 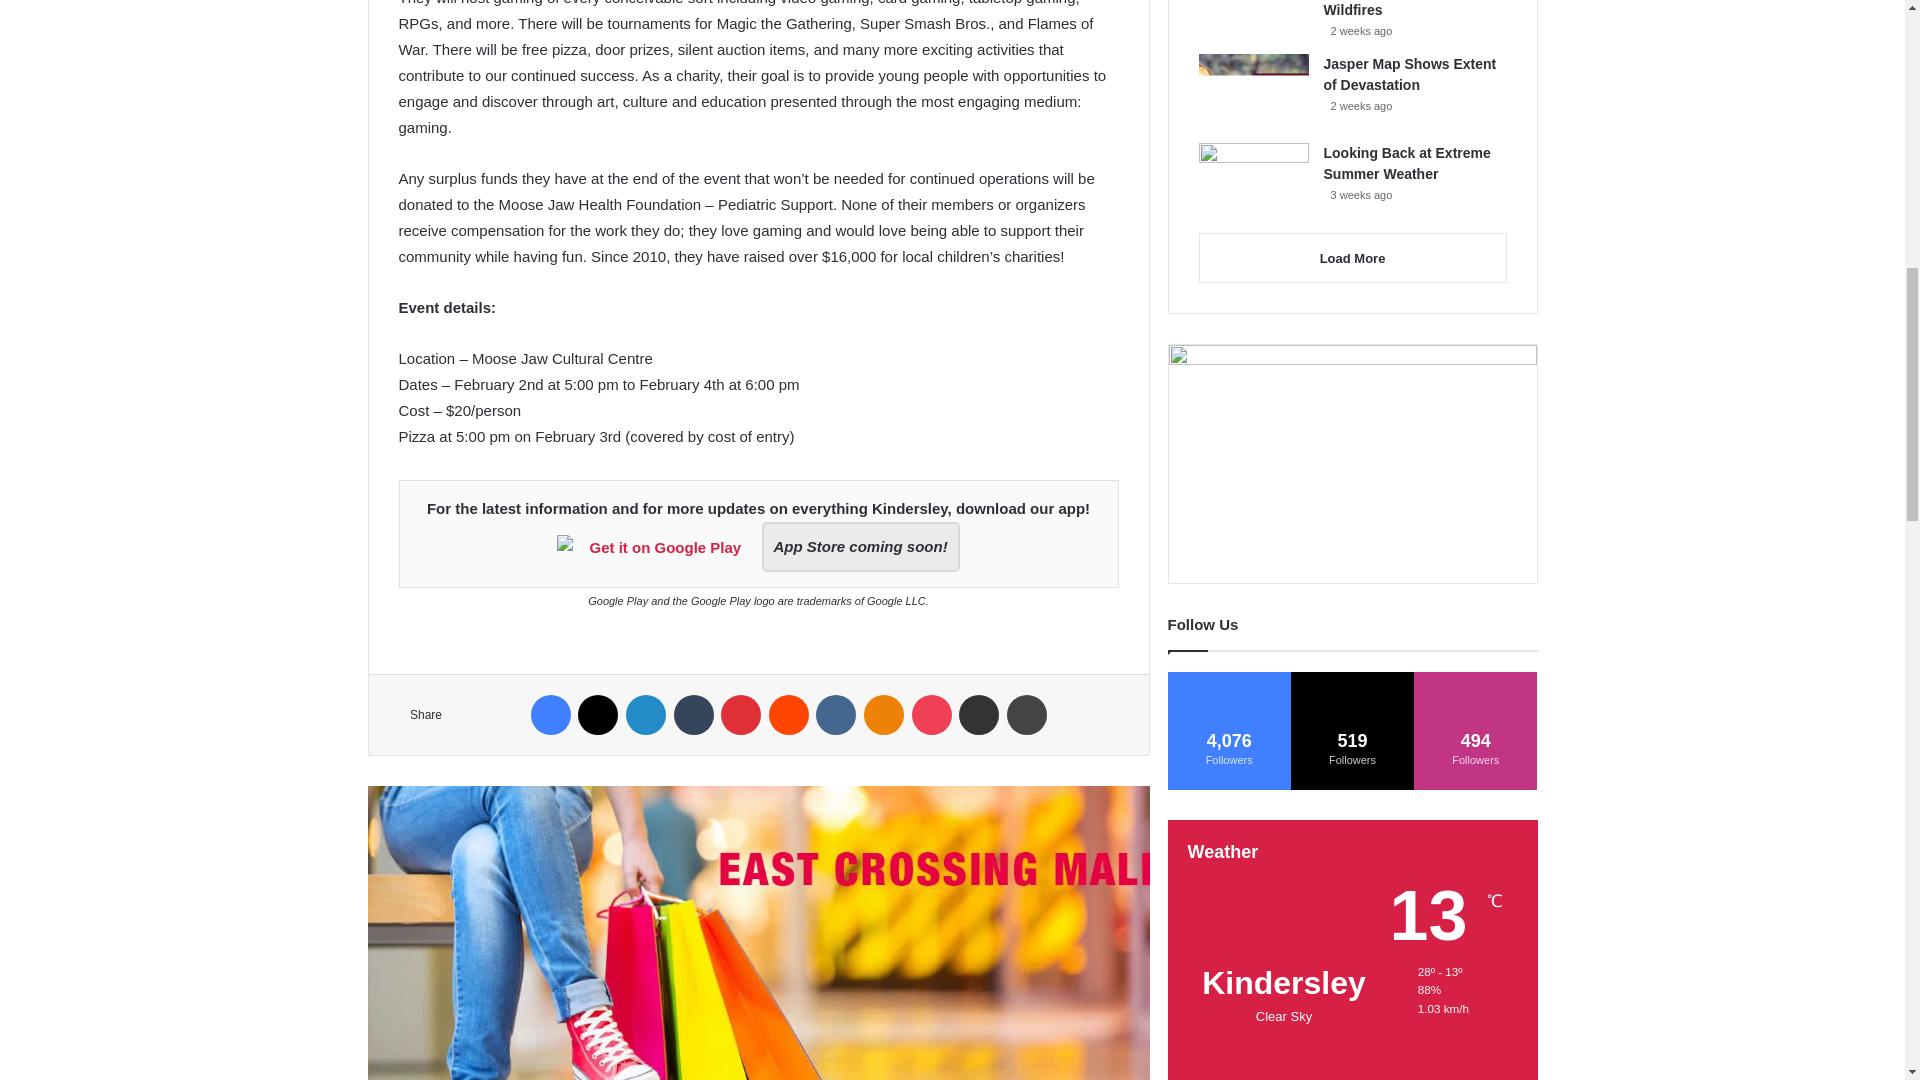 What do you see at coordinates (598, 715) in the screenshot?
I see `X` at bounding box center [598, 715].